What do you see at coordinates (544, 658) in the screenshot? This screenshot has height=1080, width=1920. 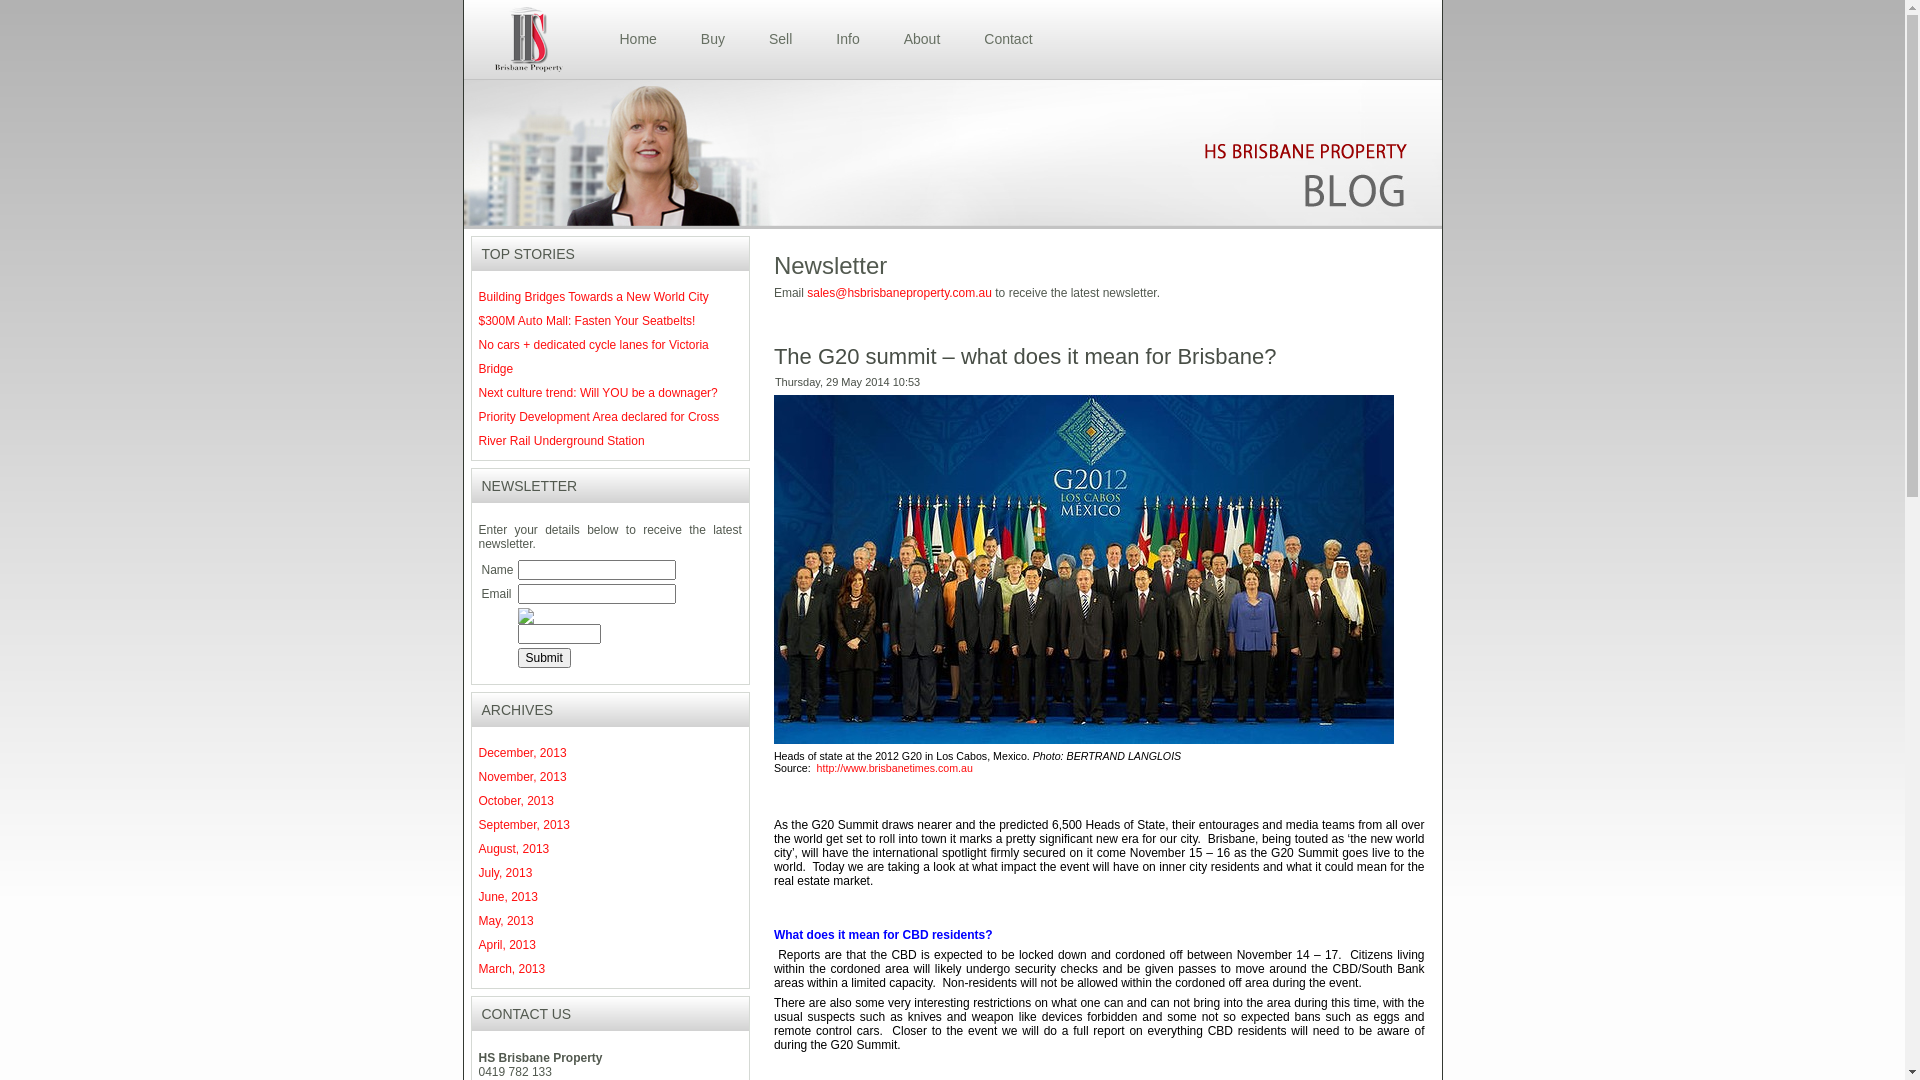 I see `Submit` at bounding box center [544, 658].